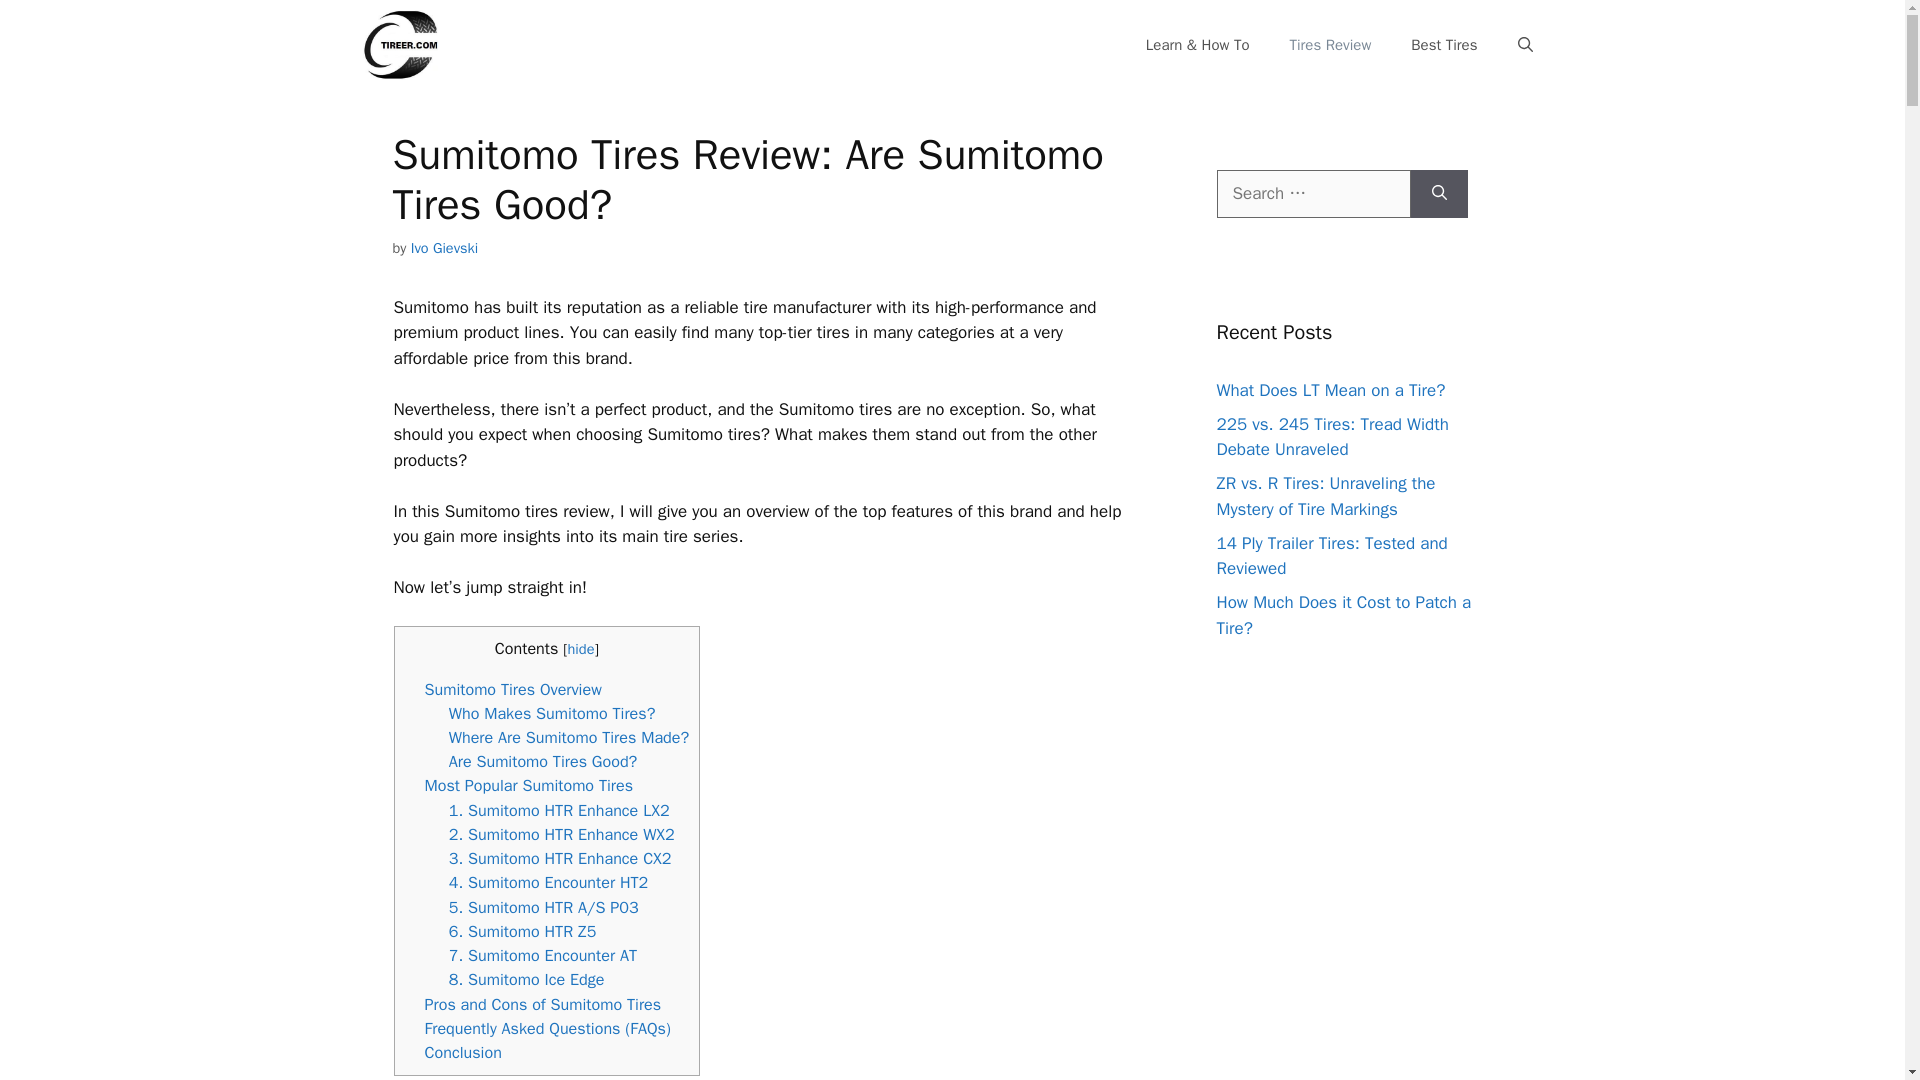  Describe the element at coordinates (543, 955) in the screenshot. I see `7. Sumitomo Encounter AT` at that location.